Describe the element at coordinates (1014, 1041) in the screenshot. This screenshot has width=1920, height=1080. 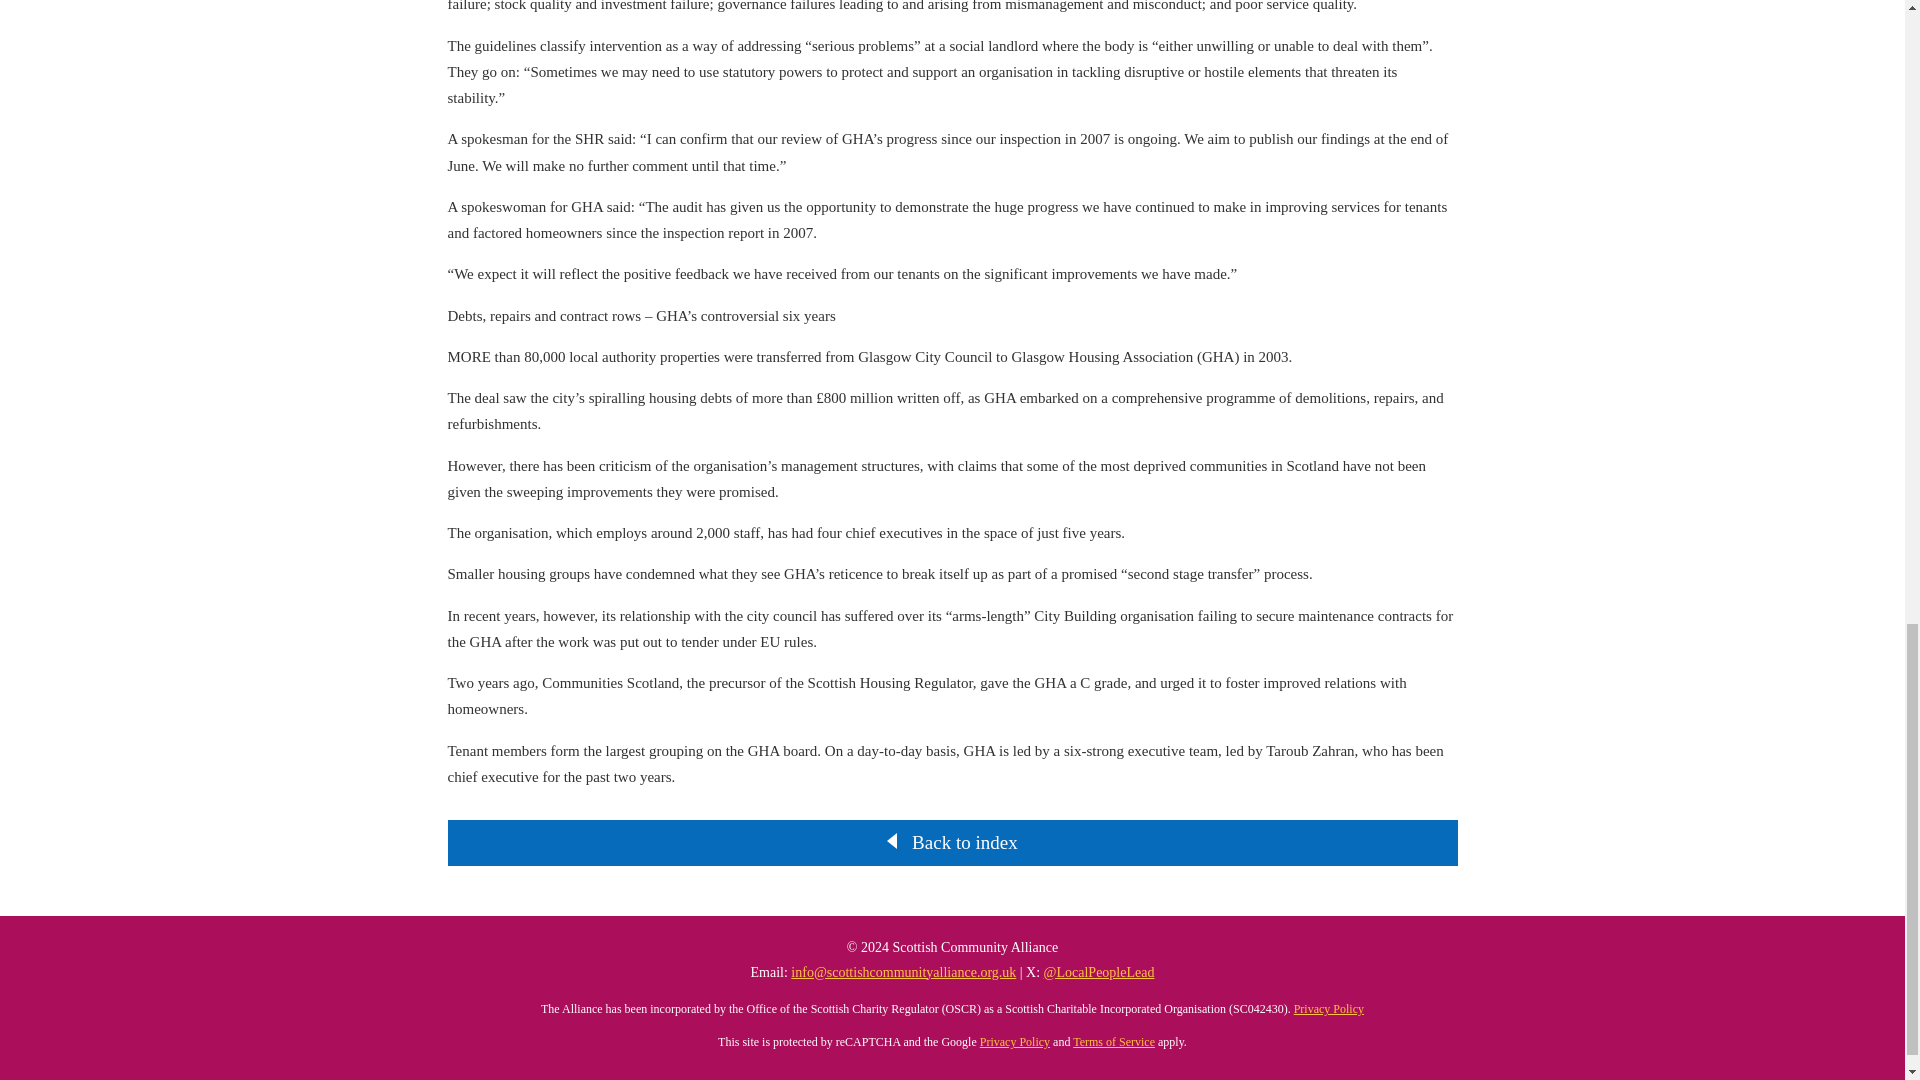
I see `Privacy Policy` at that location.